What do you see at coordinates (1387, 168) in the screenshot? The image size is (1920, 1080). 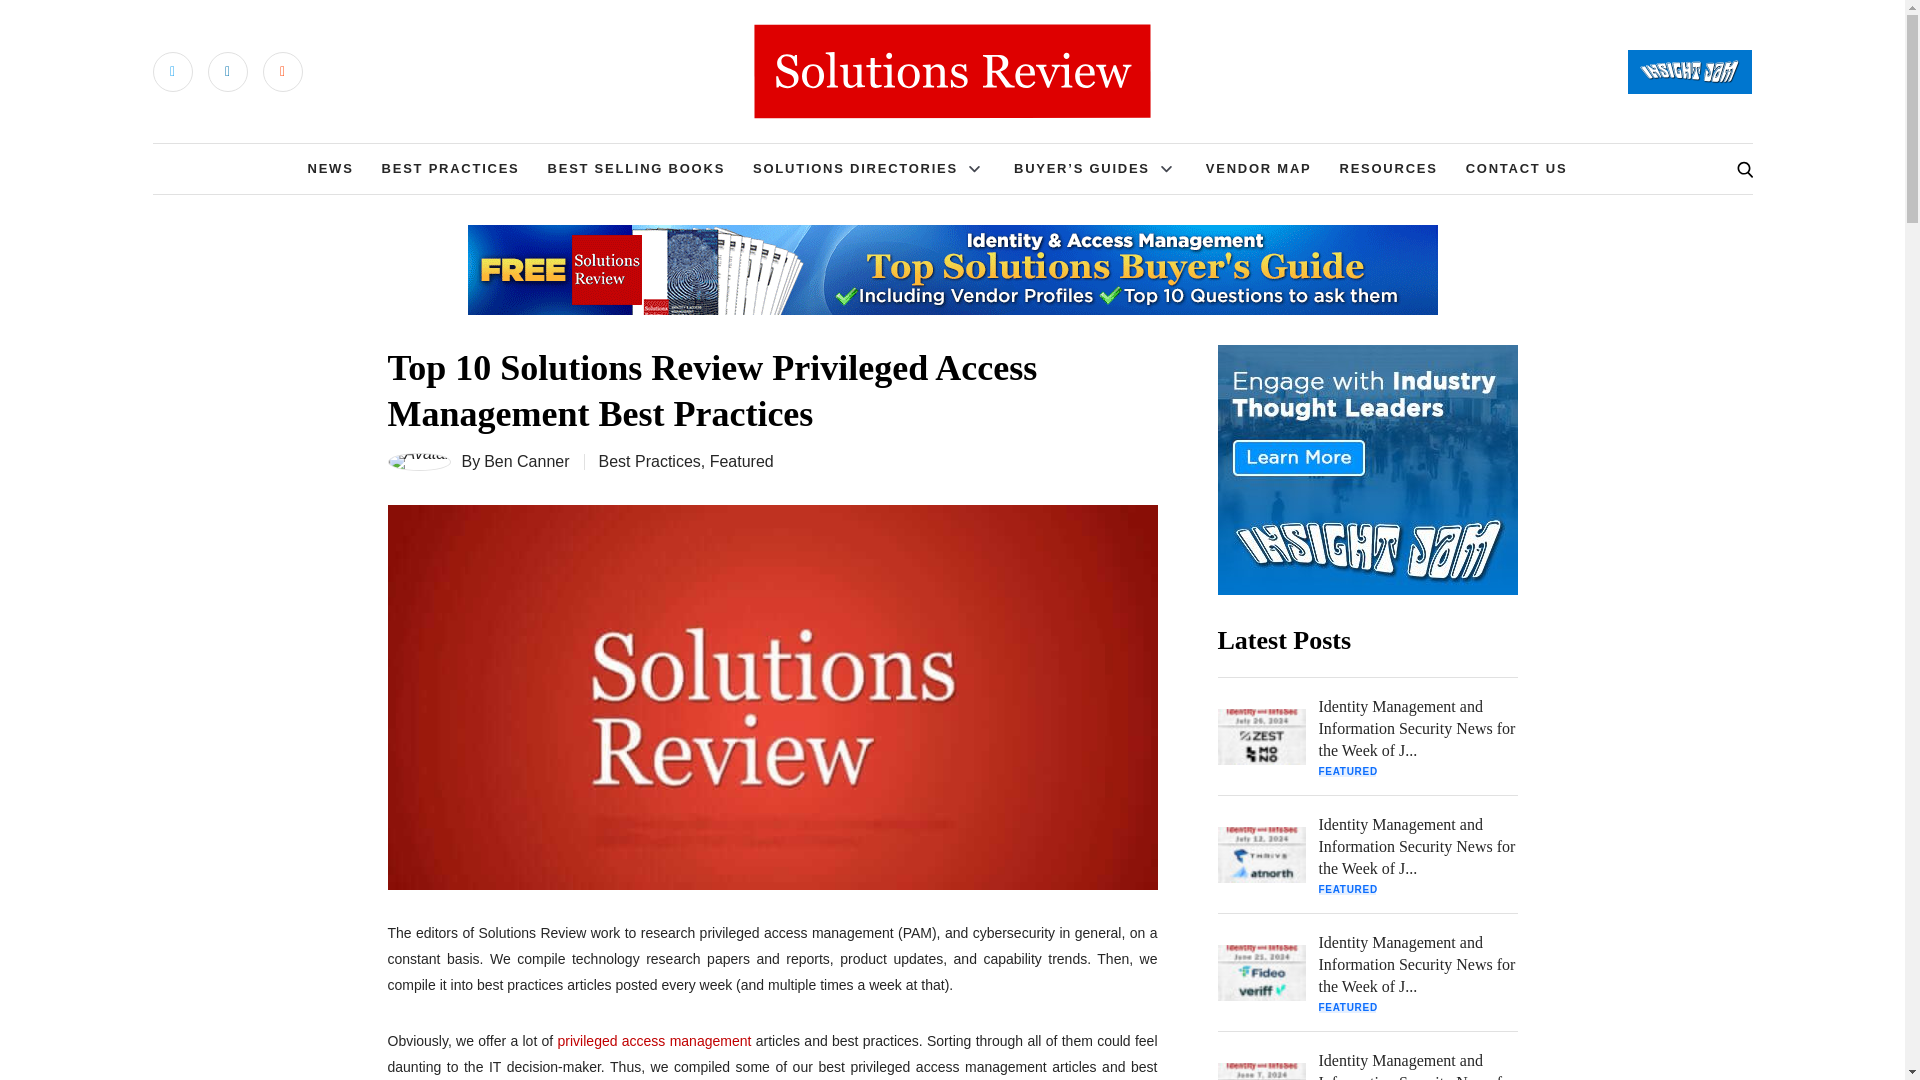 I see `RESOURCES` at bounding box center [1387, 168].